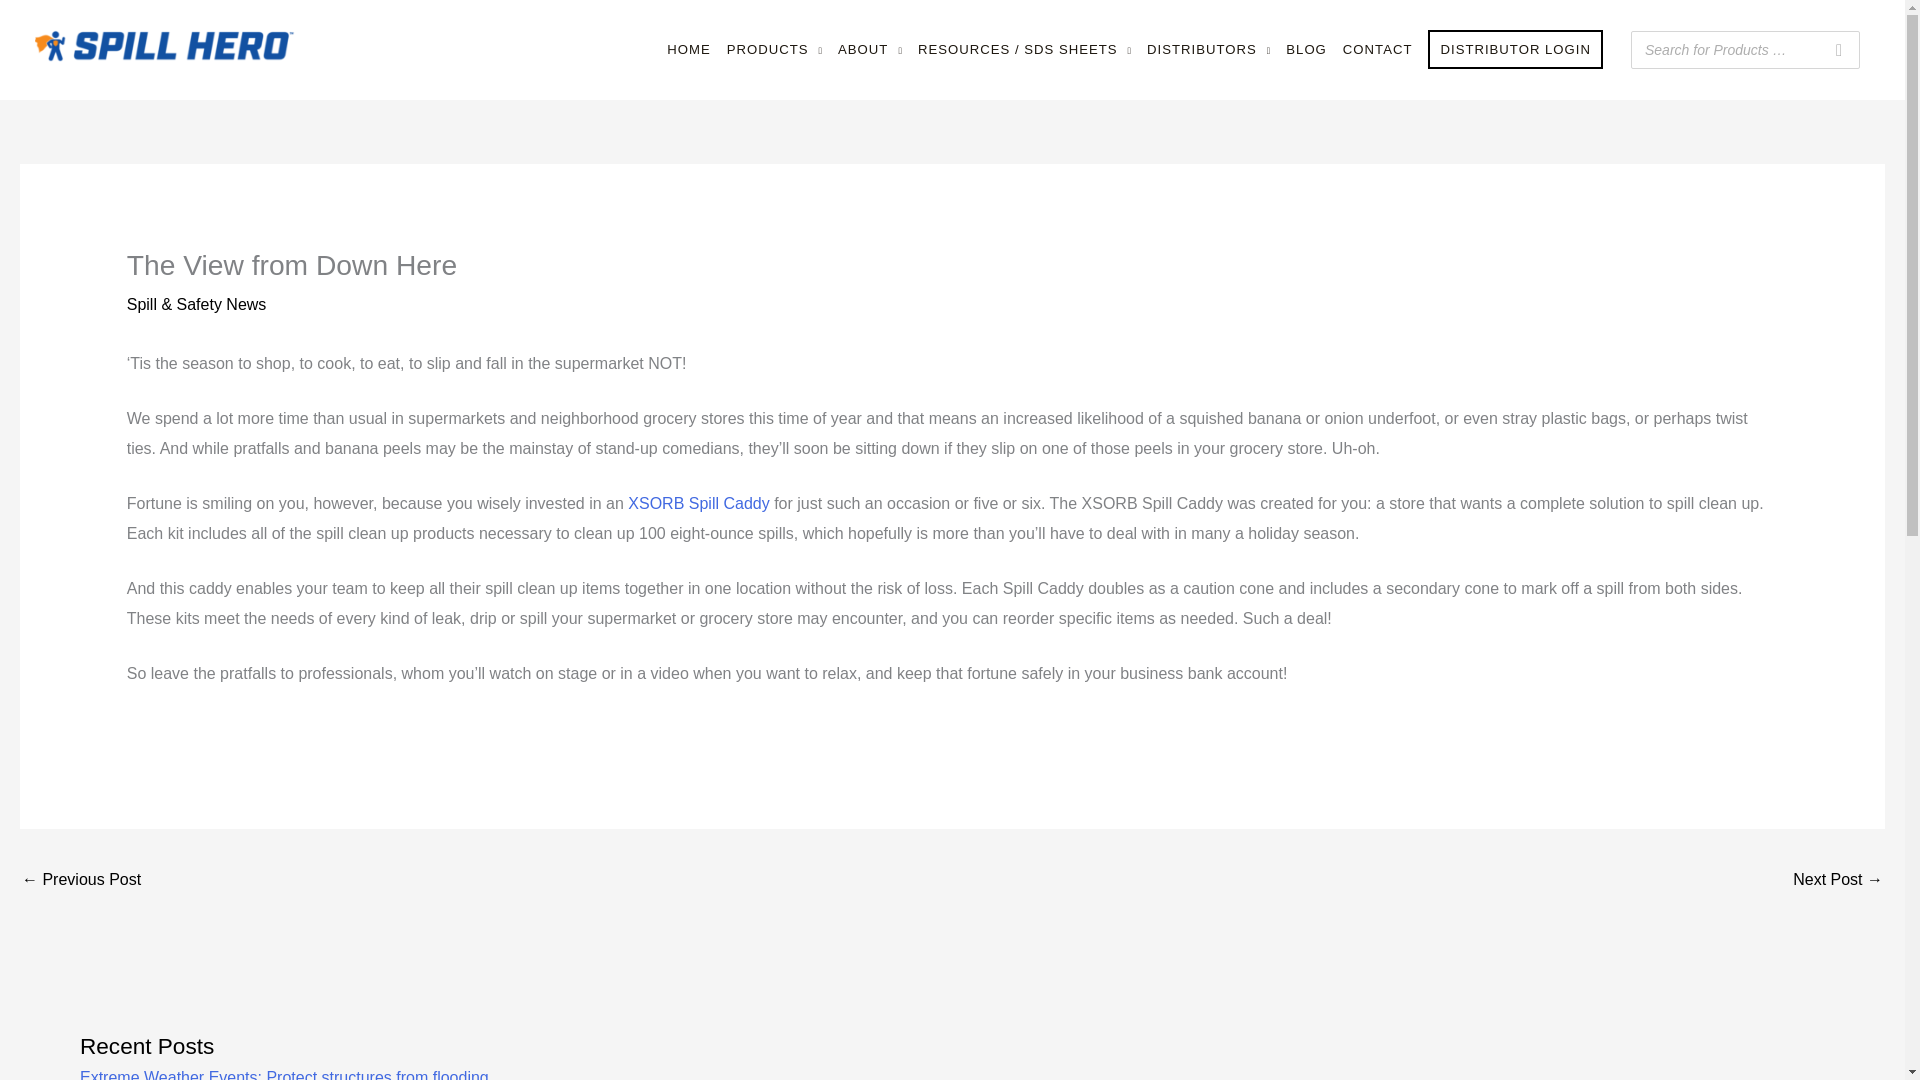 The width and height of the screenshot is (1920, 1080). What do you see at coordinates (1515, 50) in the screenshot?
I see `DISTRIBUTOR LOGIN` at bounding box center [1515, 50].